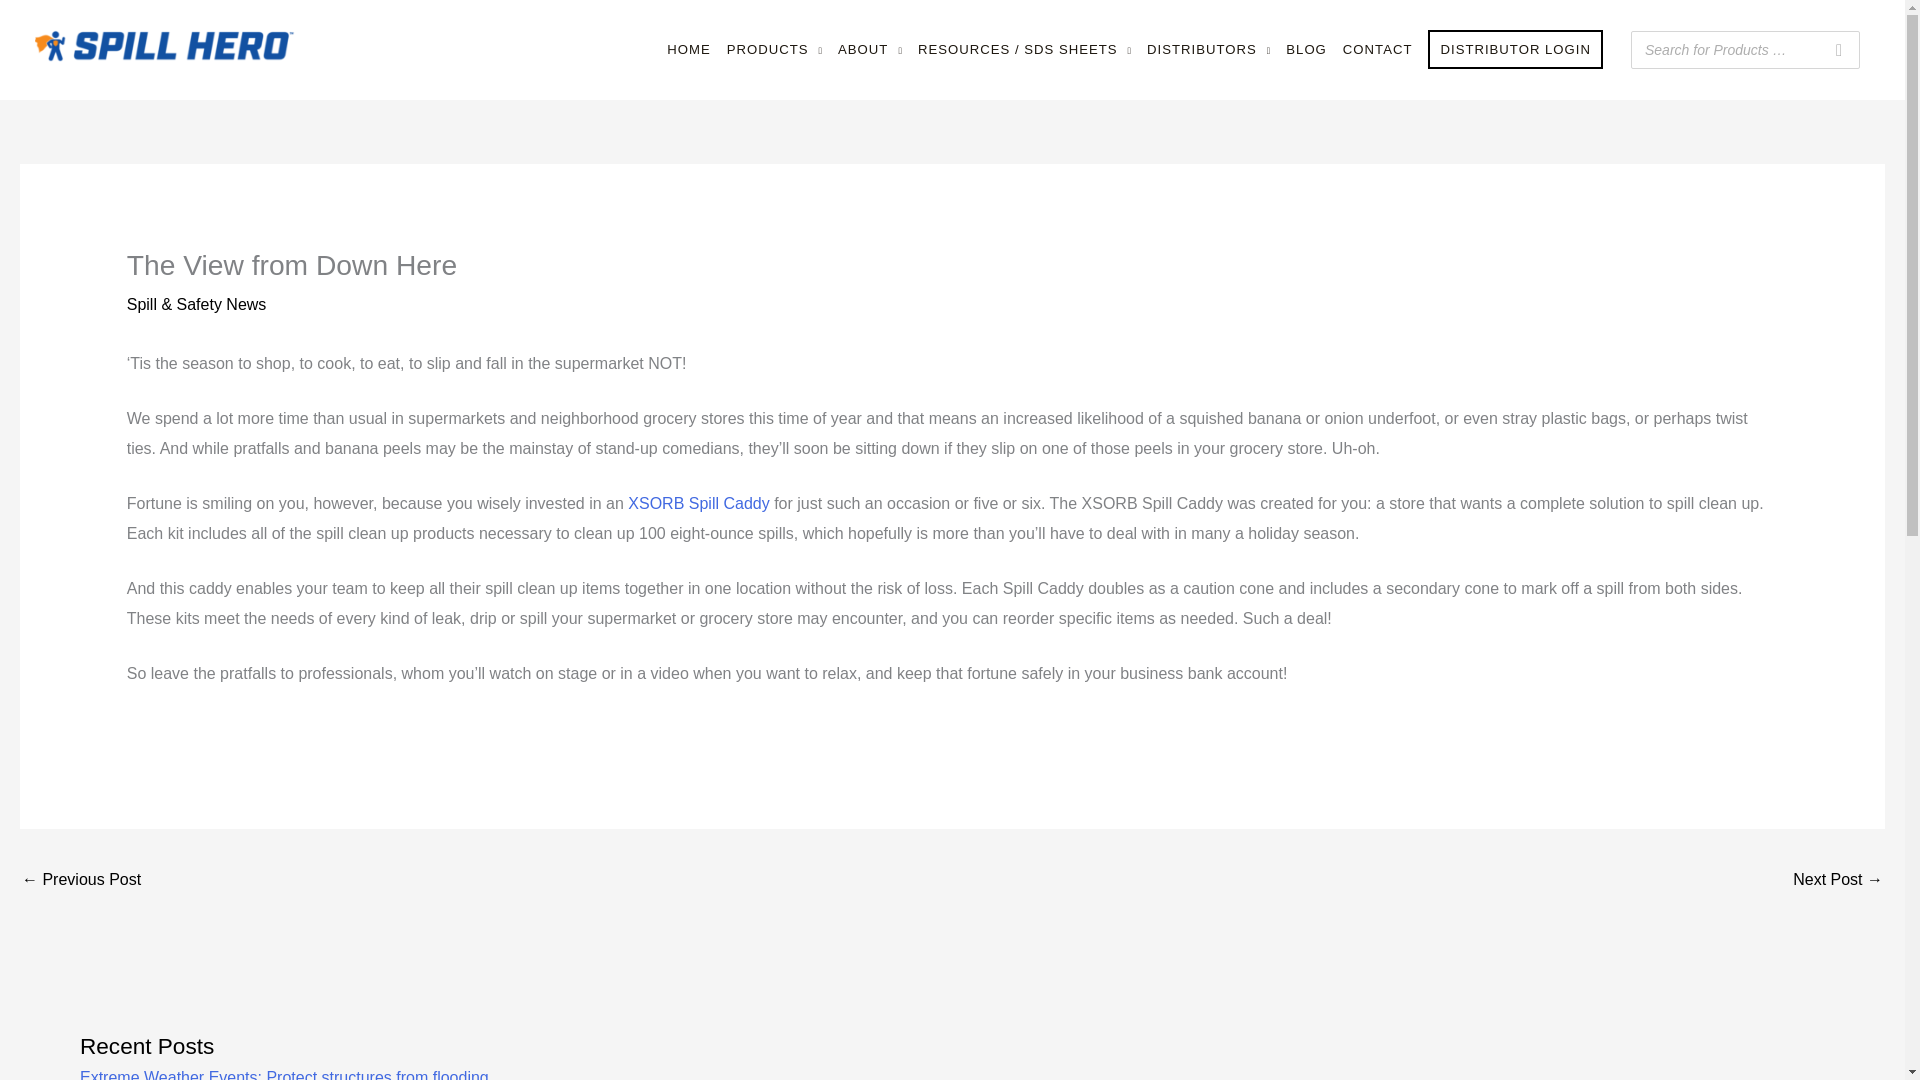 The width and height of the screenshot is (1920, 1080). What do you see at coordinates (1515, 50) in the screenshot?
I see `DISTRIBUTOR LOGIN` at bounding box center [1515, 50].